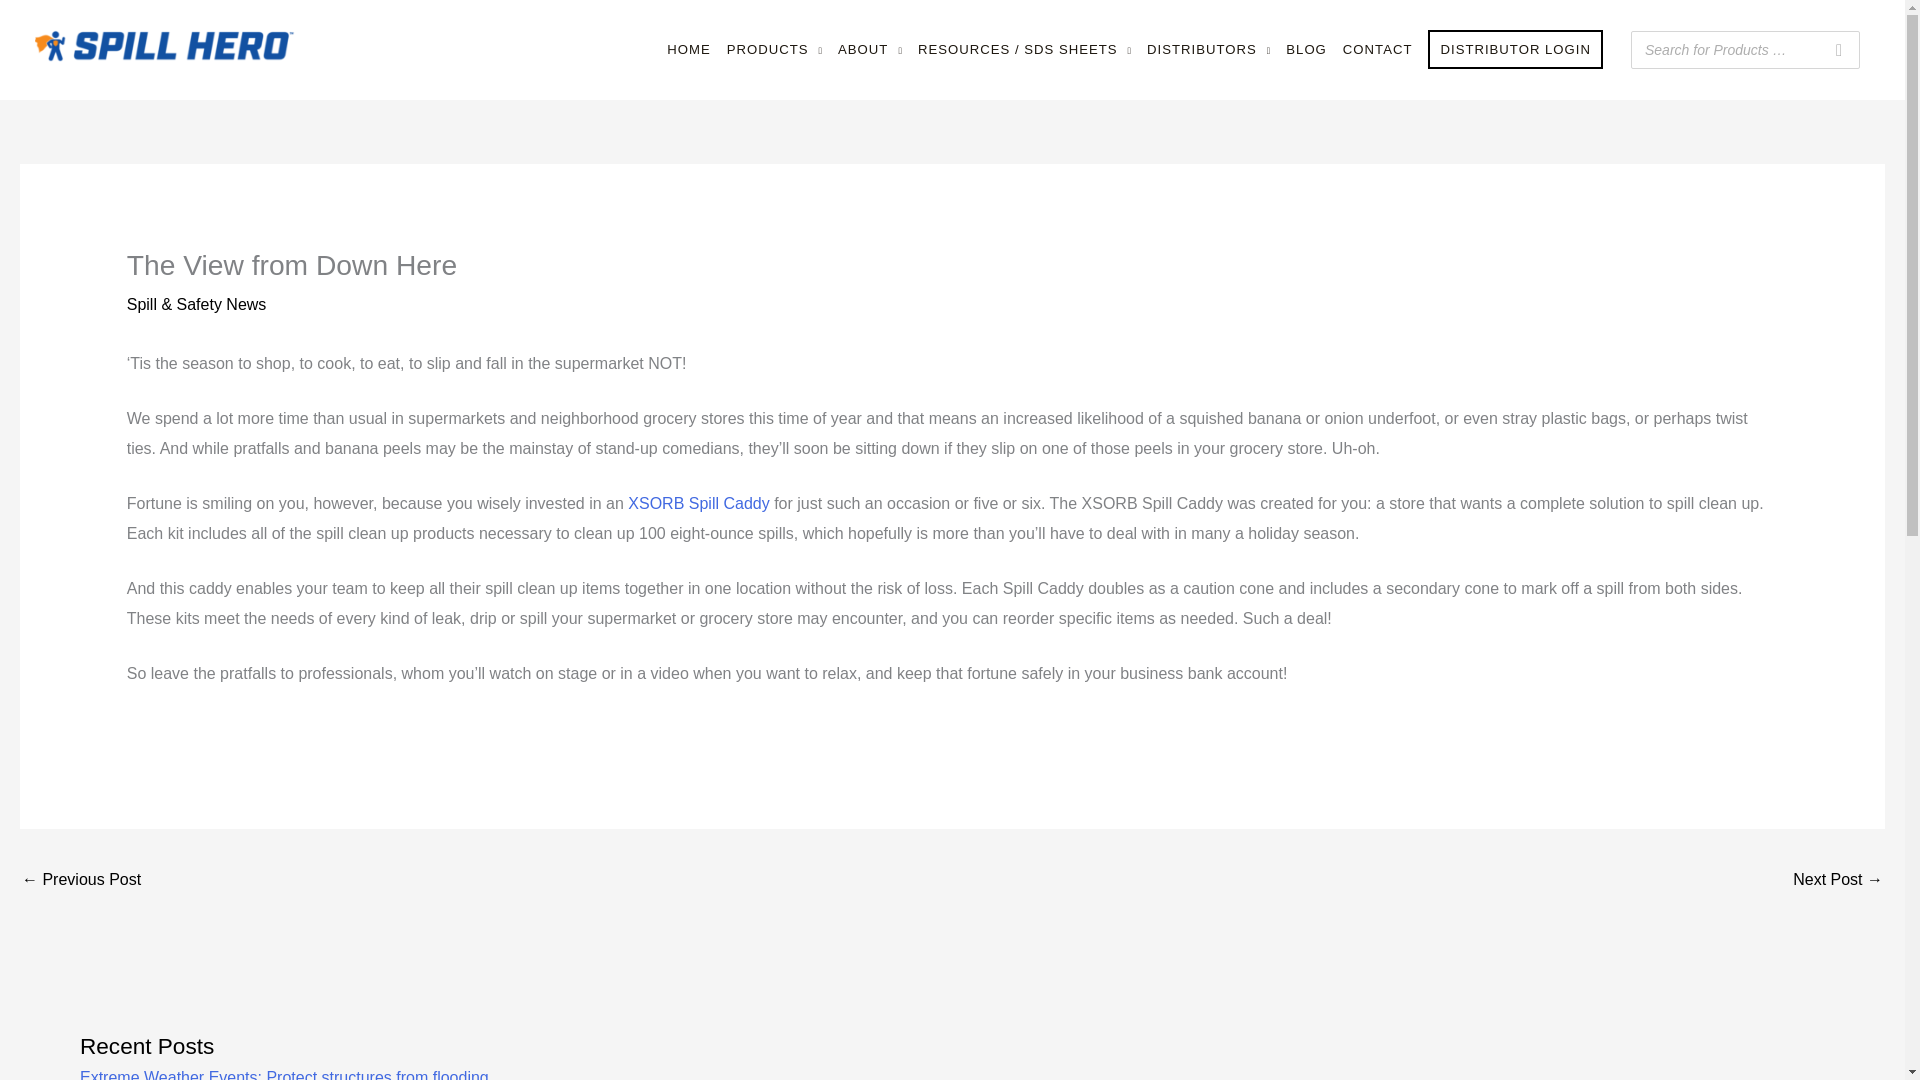 The width and height of the screenshot is (1920, 1080). What do you see at coordinates (1515, 50) in the screenshot?
I see `DISTRIBUTOR LOGIN` at bounding box center [1515, 50].